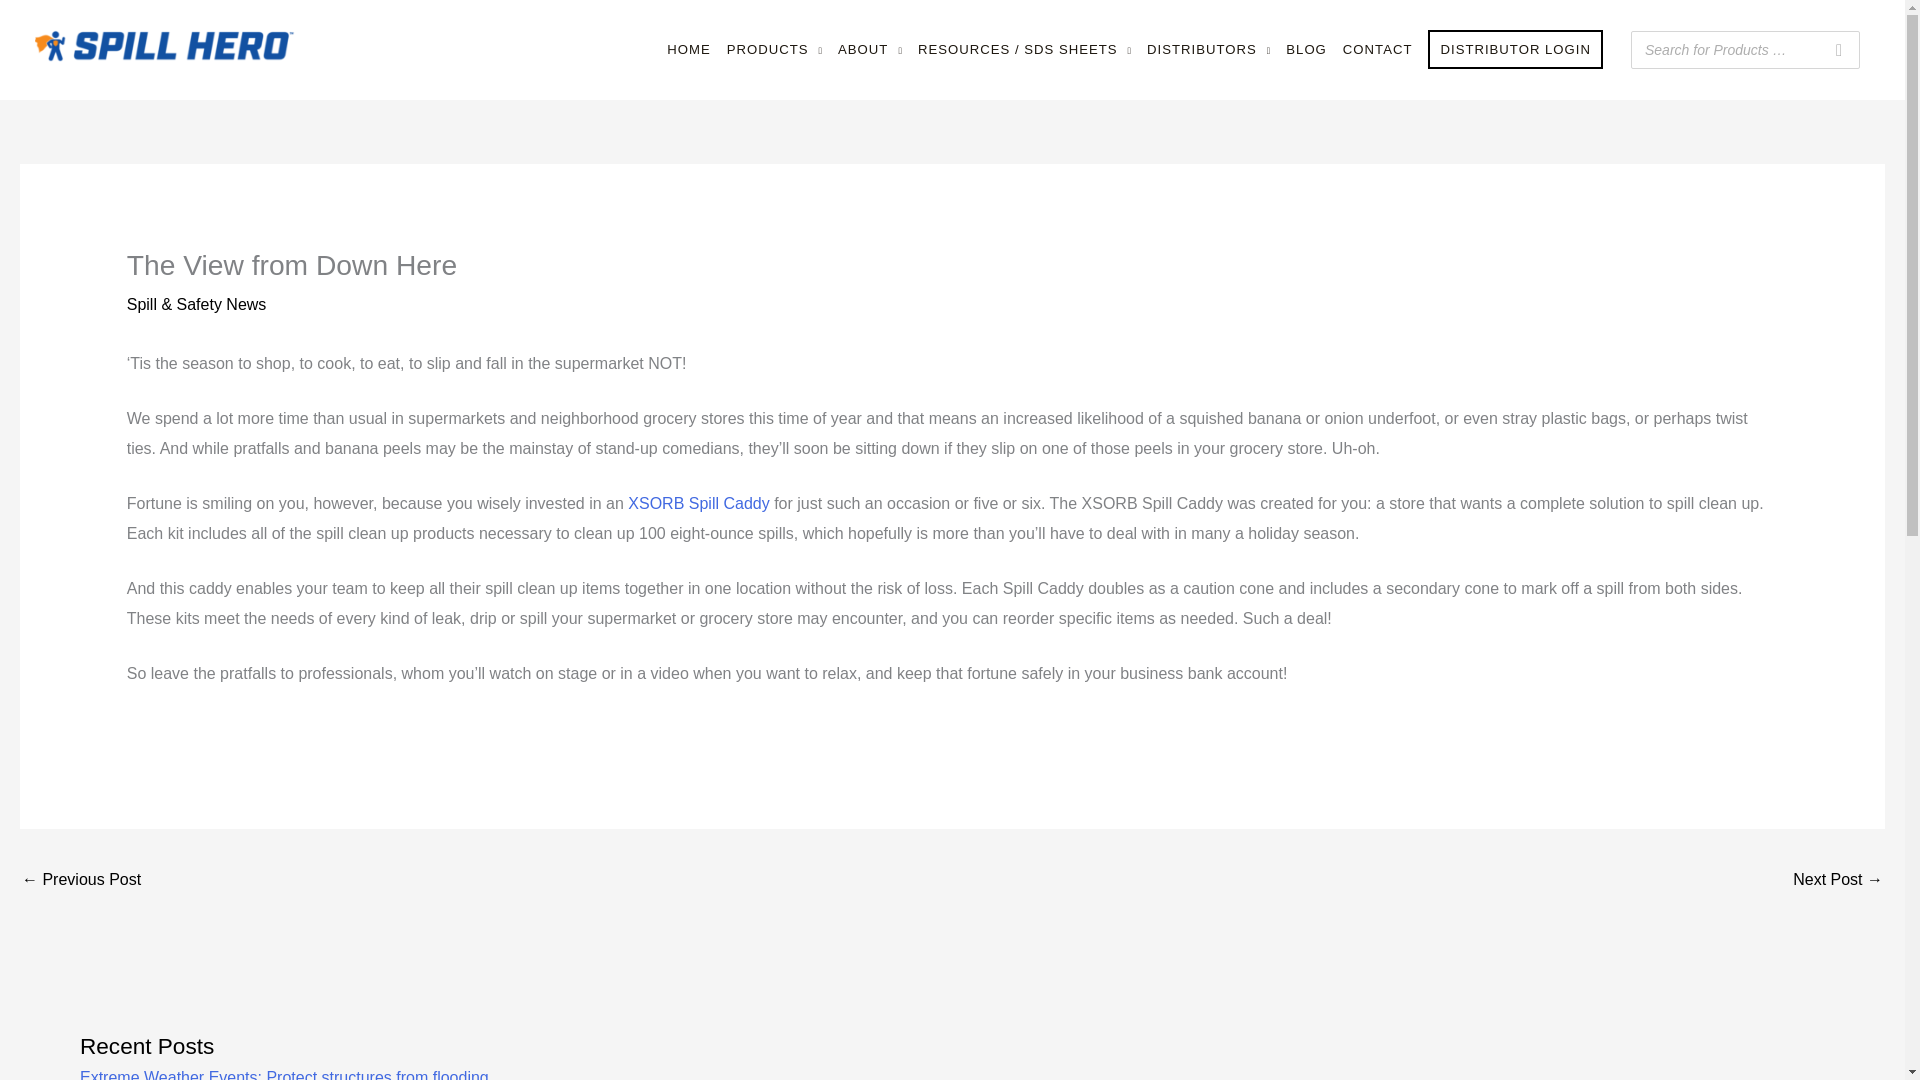 The width and height of the screenshot is (1920, 1080). What do you see at coordinates (1515, 50) in the screenshot?
I see `DISTRIBUTOR LOGIN` at bounding box center [1515, 50].